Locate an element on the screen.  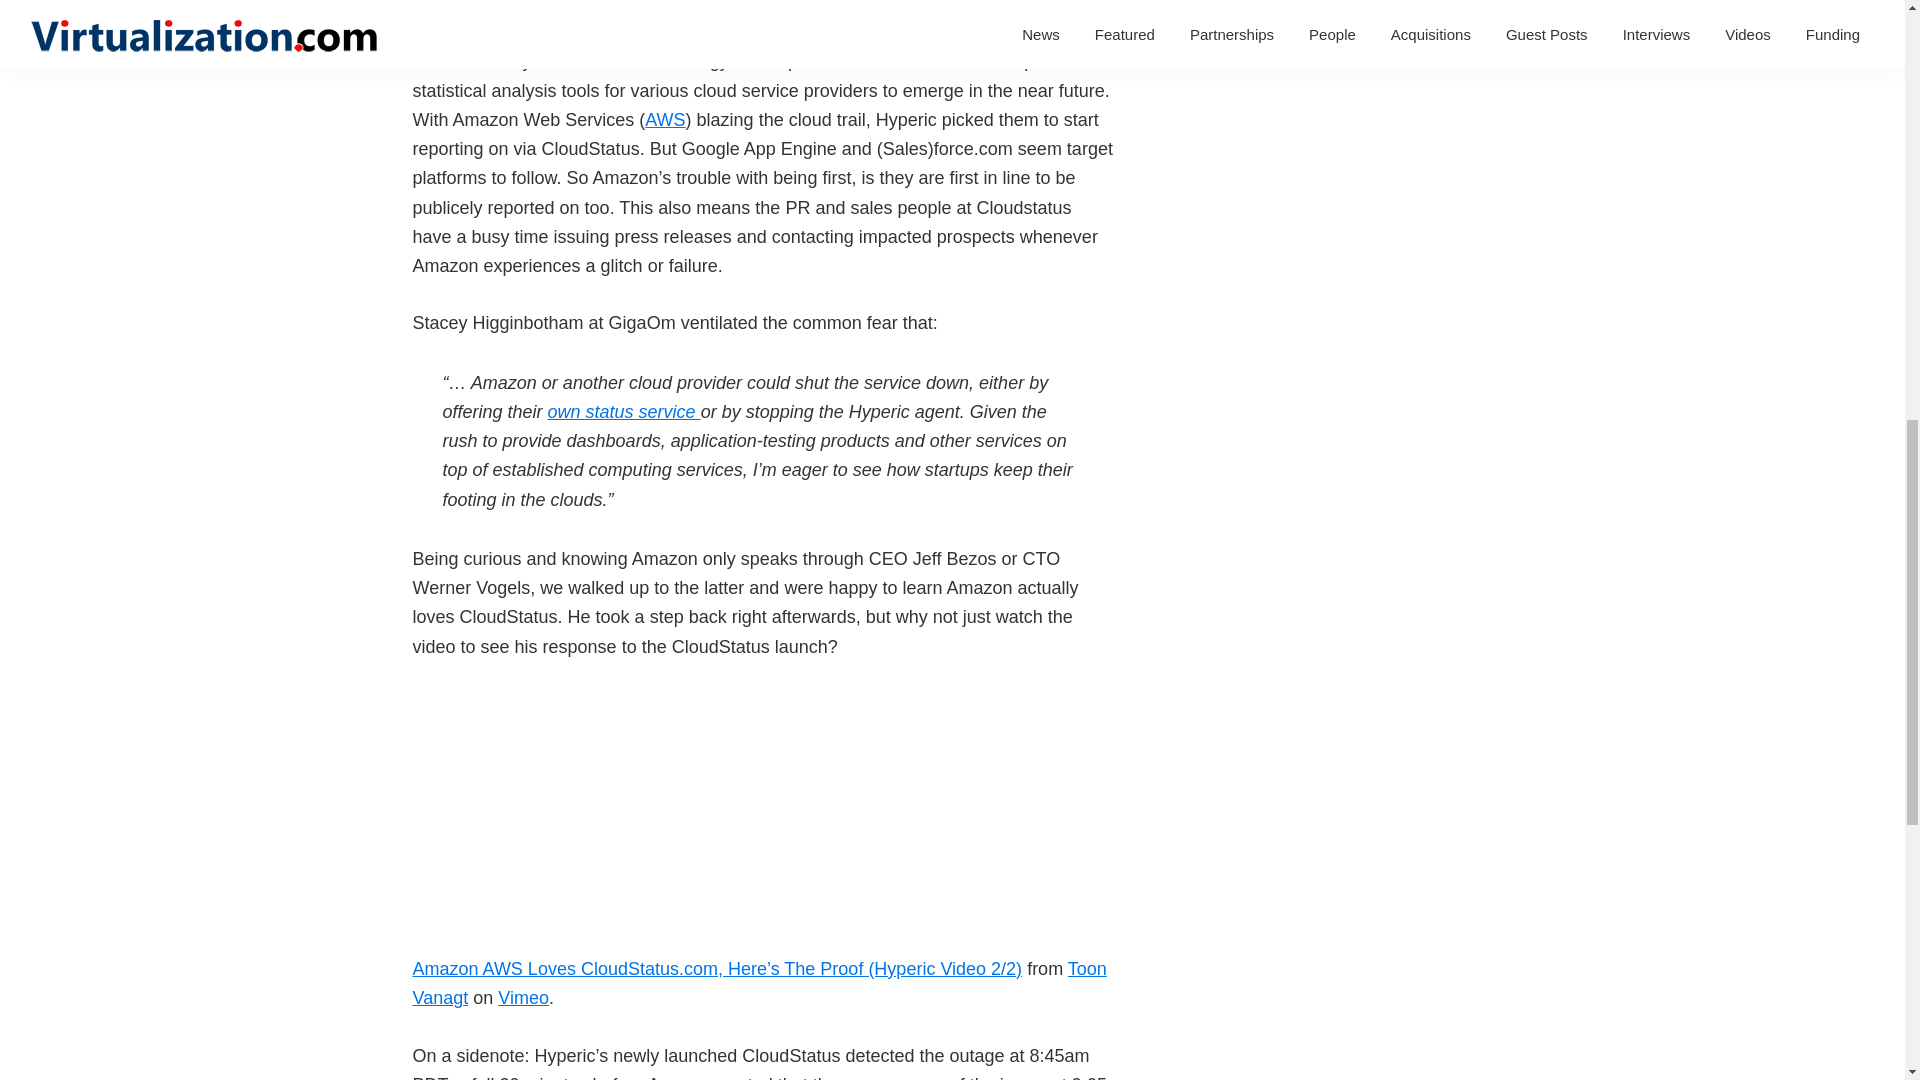
Toon Vanagt is located at coordinates (758, 983).